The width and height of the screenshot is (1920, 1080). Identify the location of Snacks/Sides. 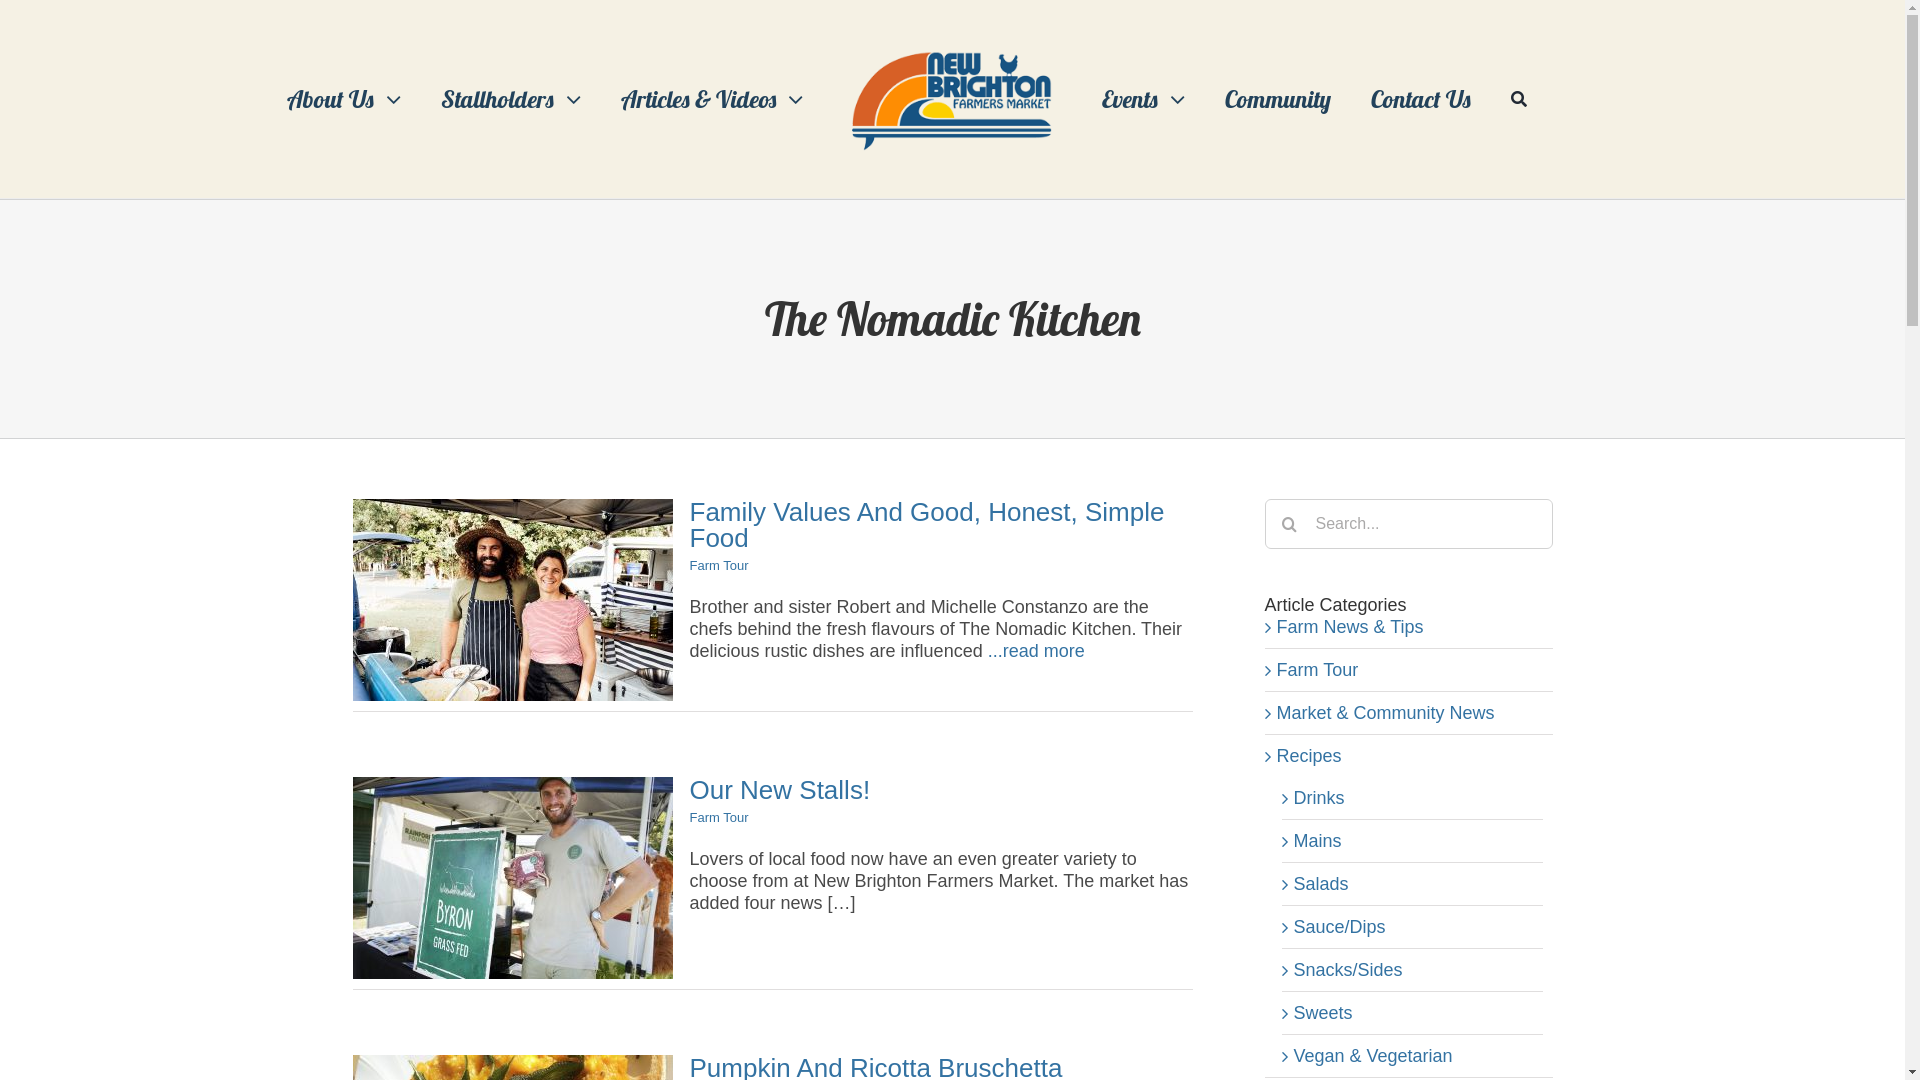
(1414, 970).